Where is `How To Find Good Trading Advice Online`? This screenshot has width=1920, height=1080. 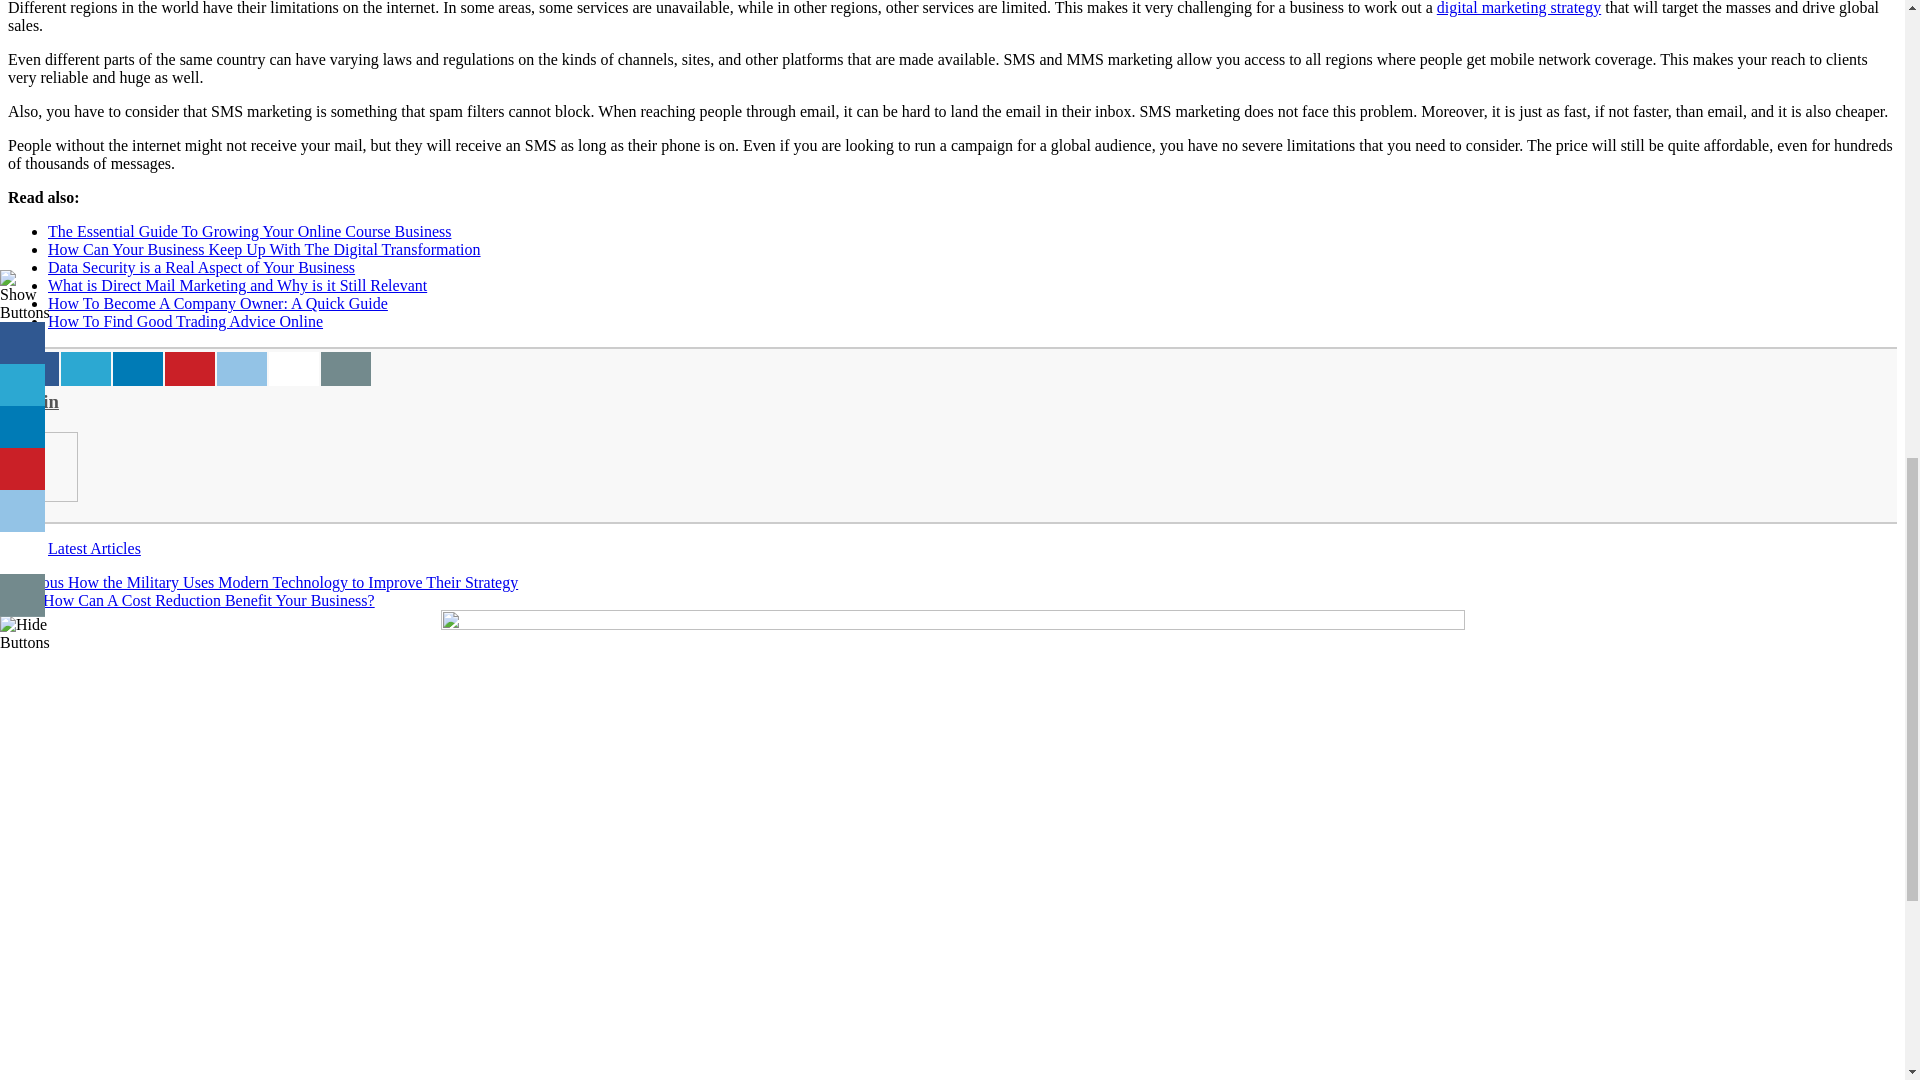 How To Find Good Trading Advice Online is located at coordinates (185, 322).